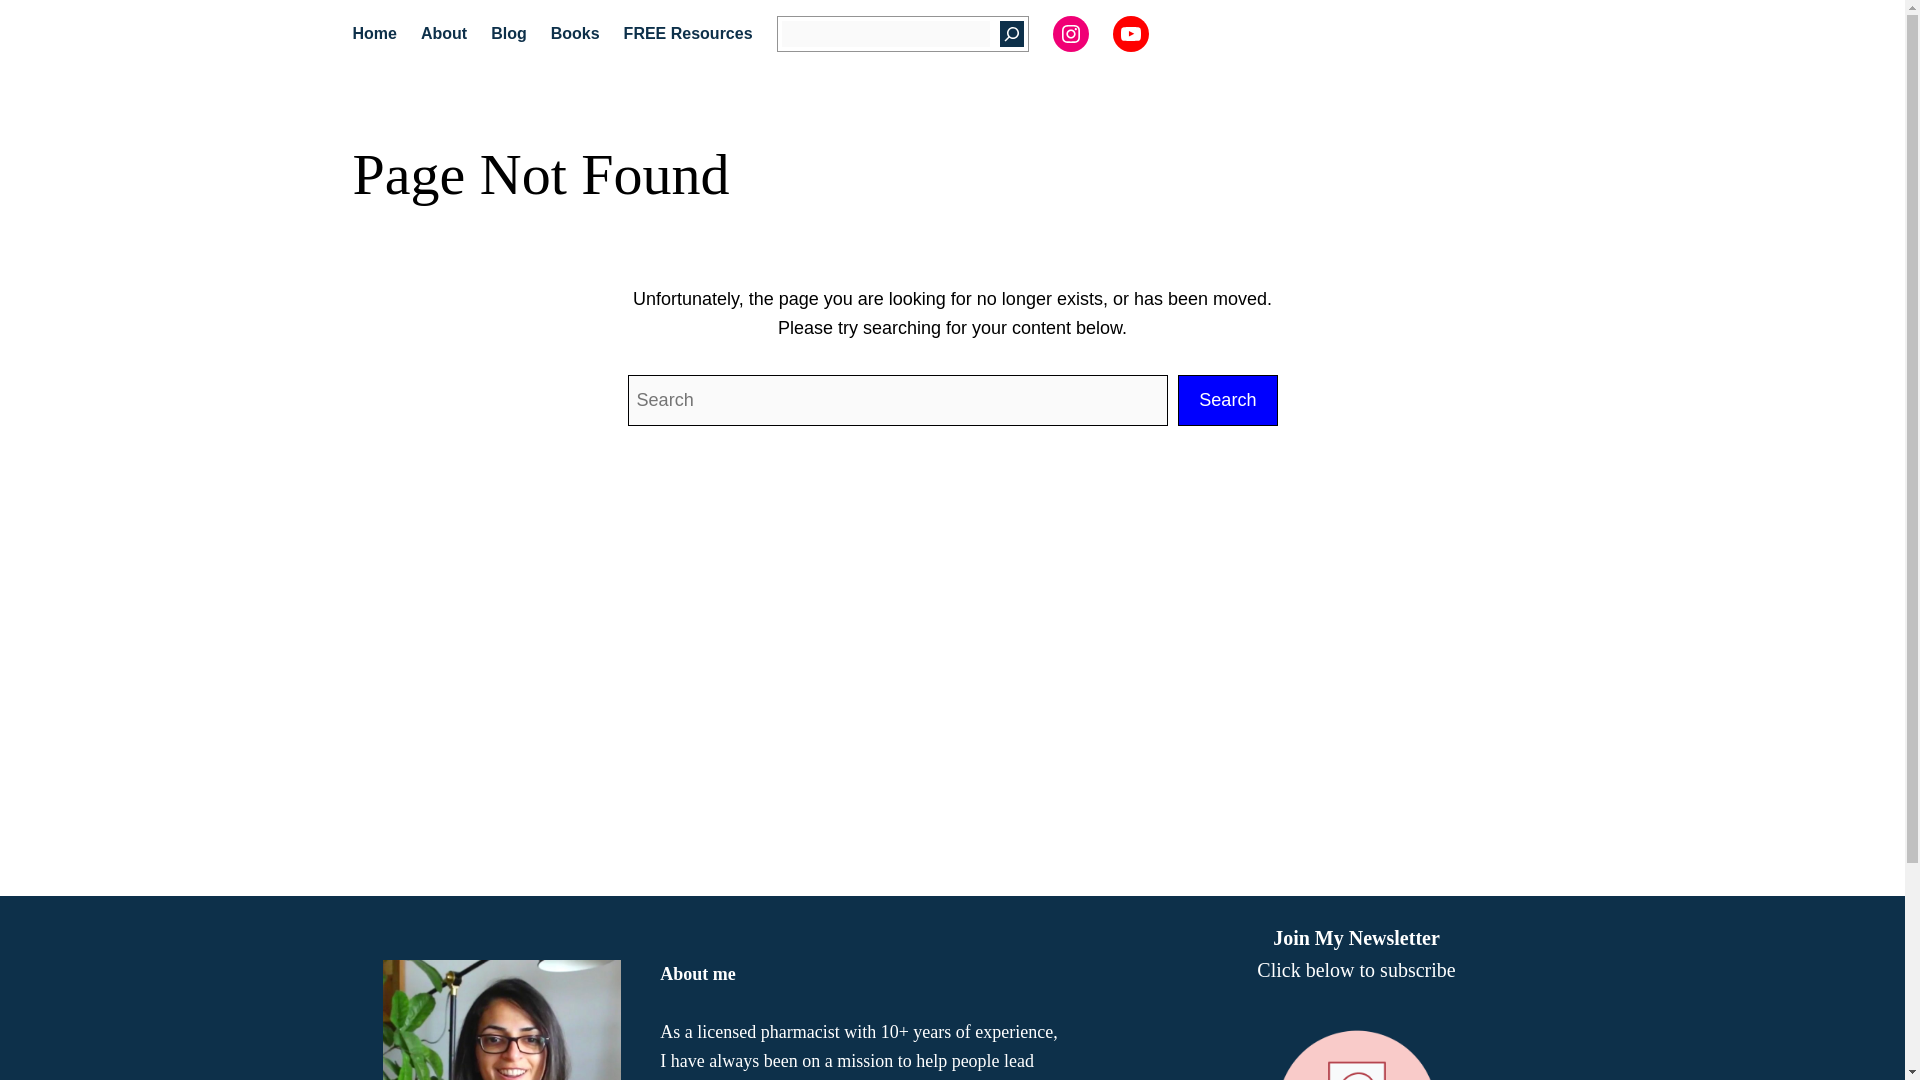  Describe the element at coordinates (443, 34) in the screenshot. I see `About` at that location.